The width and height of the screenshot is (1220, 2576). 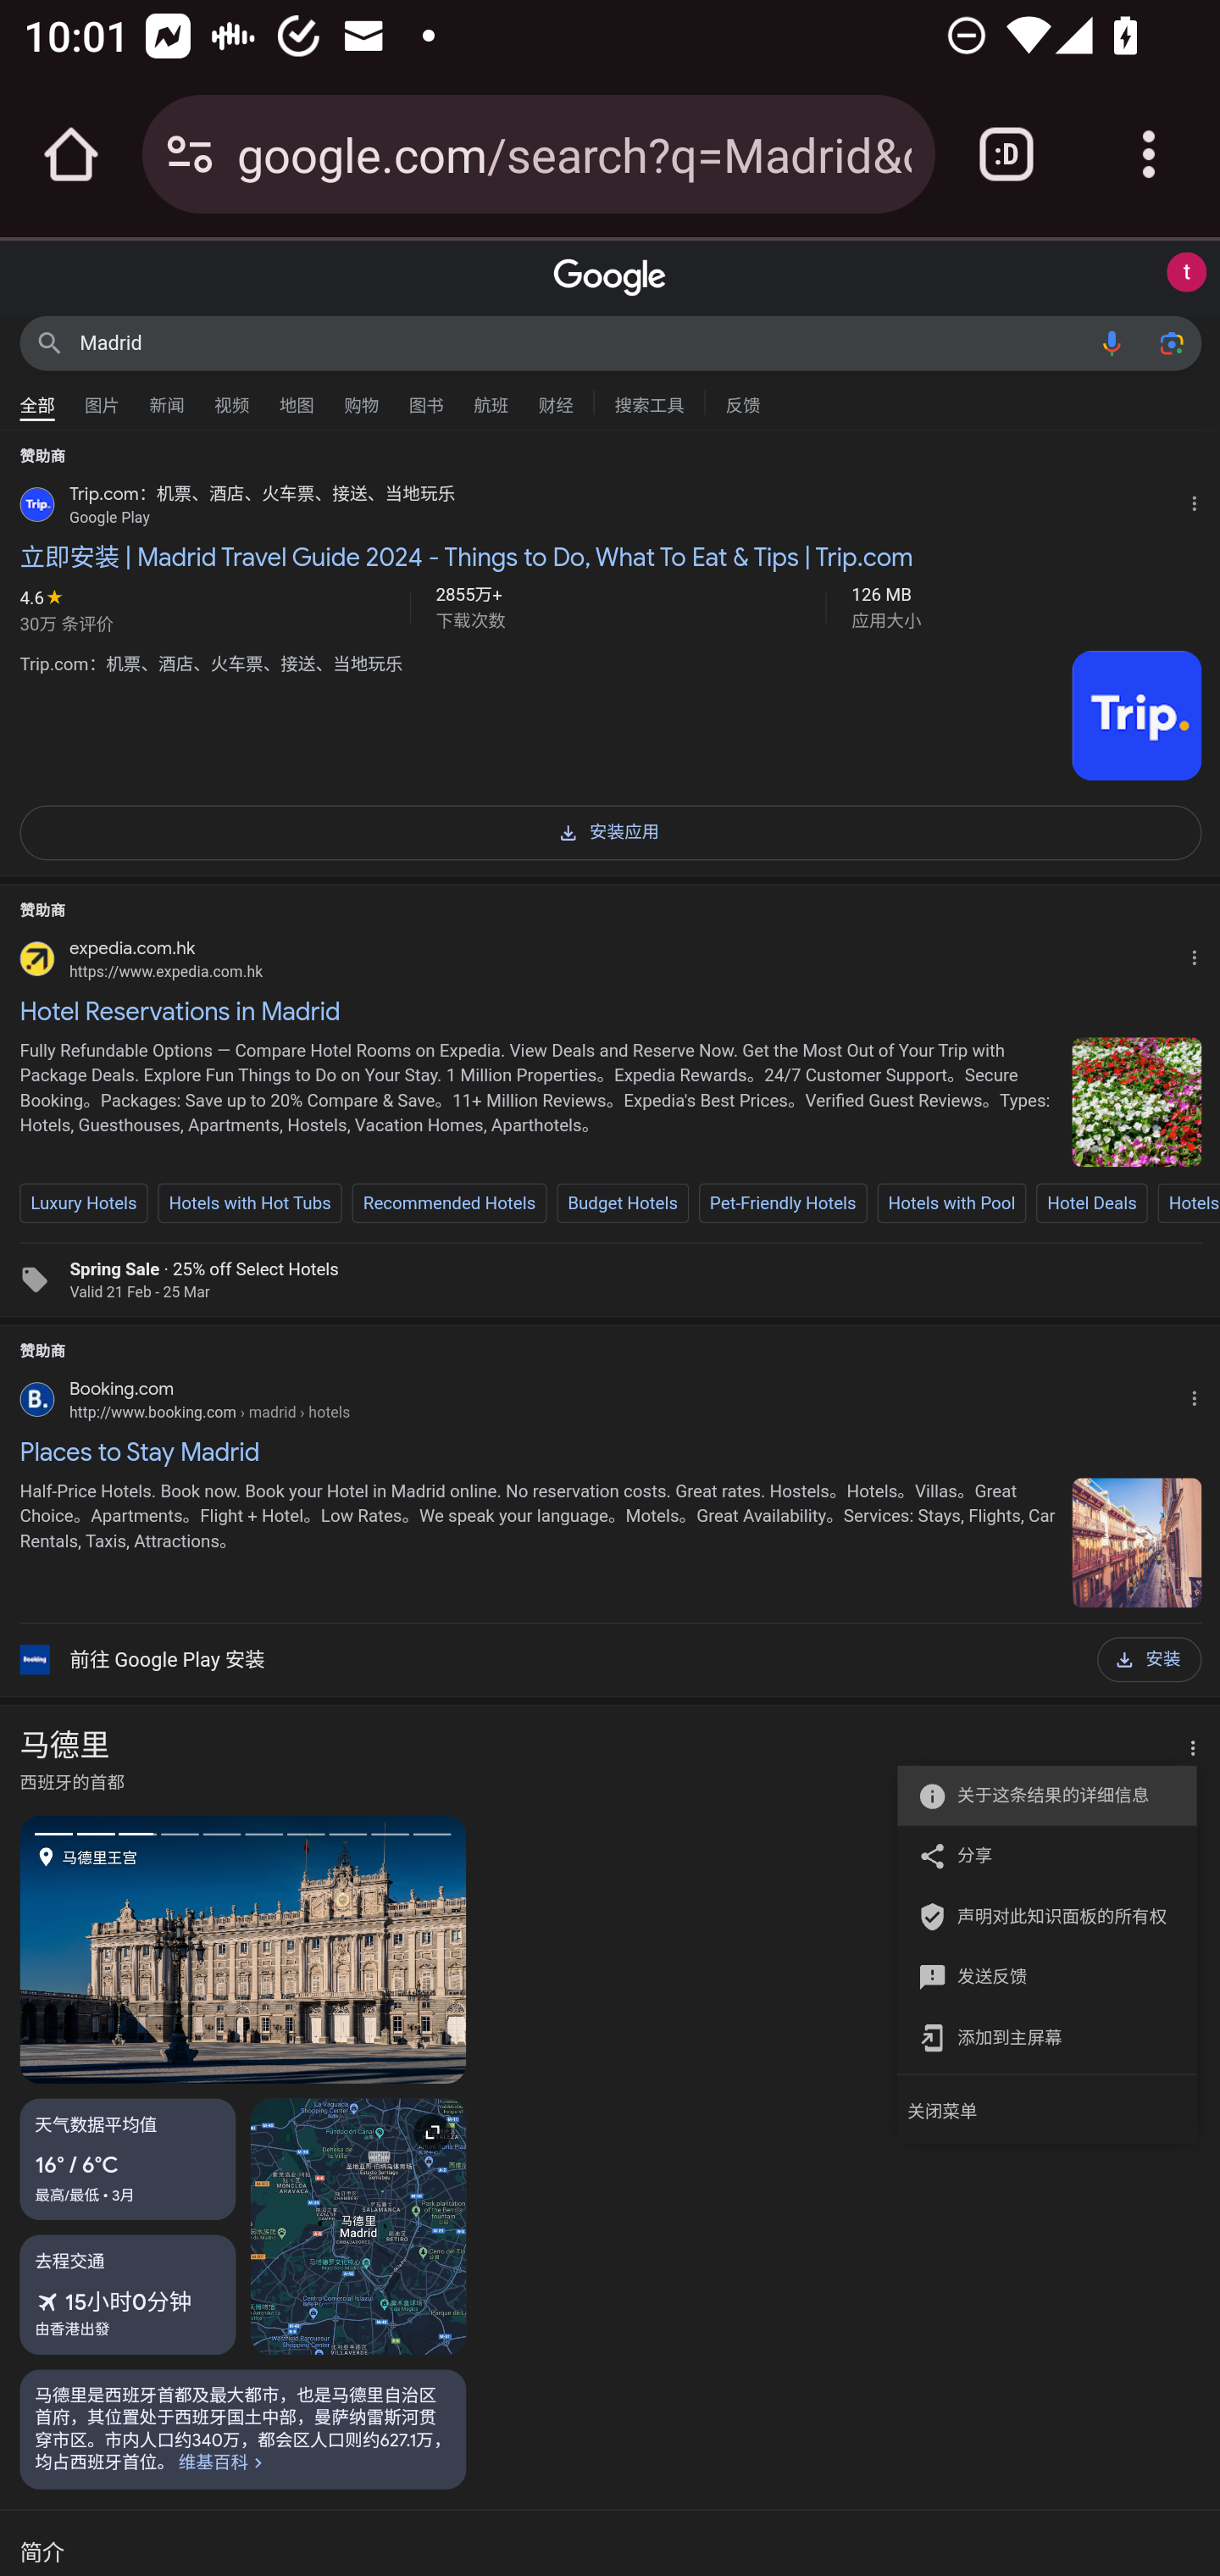 What do you see at coordinates (622, 1203) in the screenshot?
I see `Budget Hotels` at bounding box center [622, 1203].